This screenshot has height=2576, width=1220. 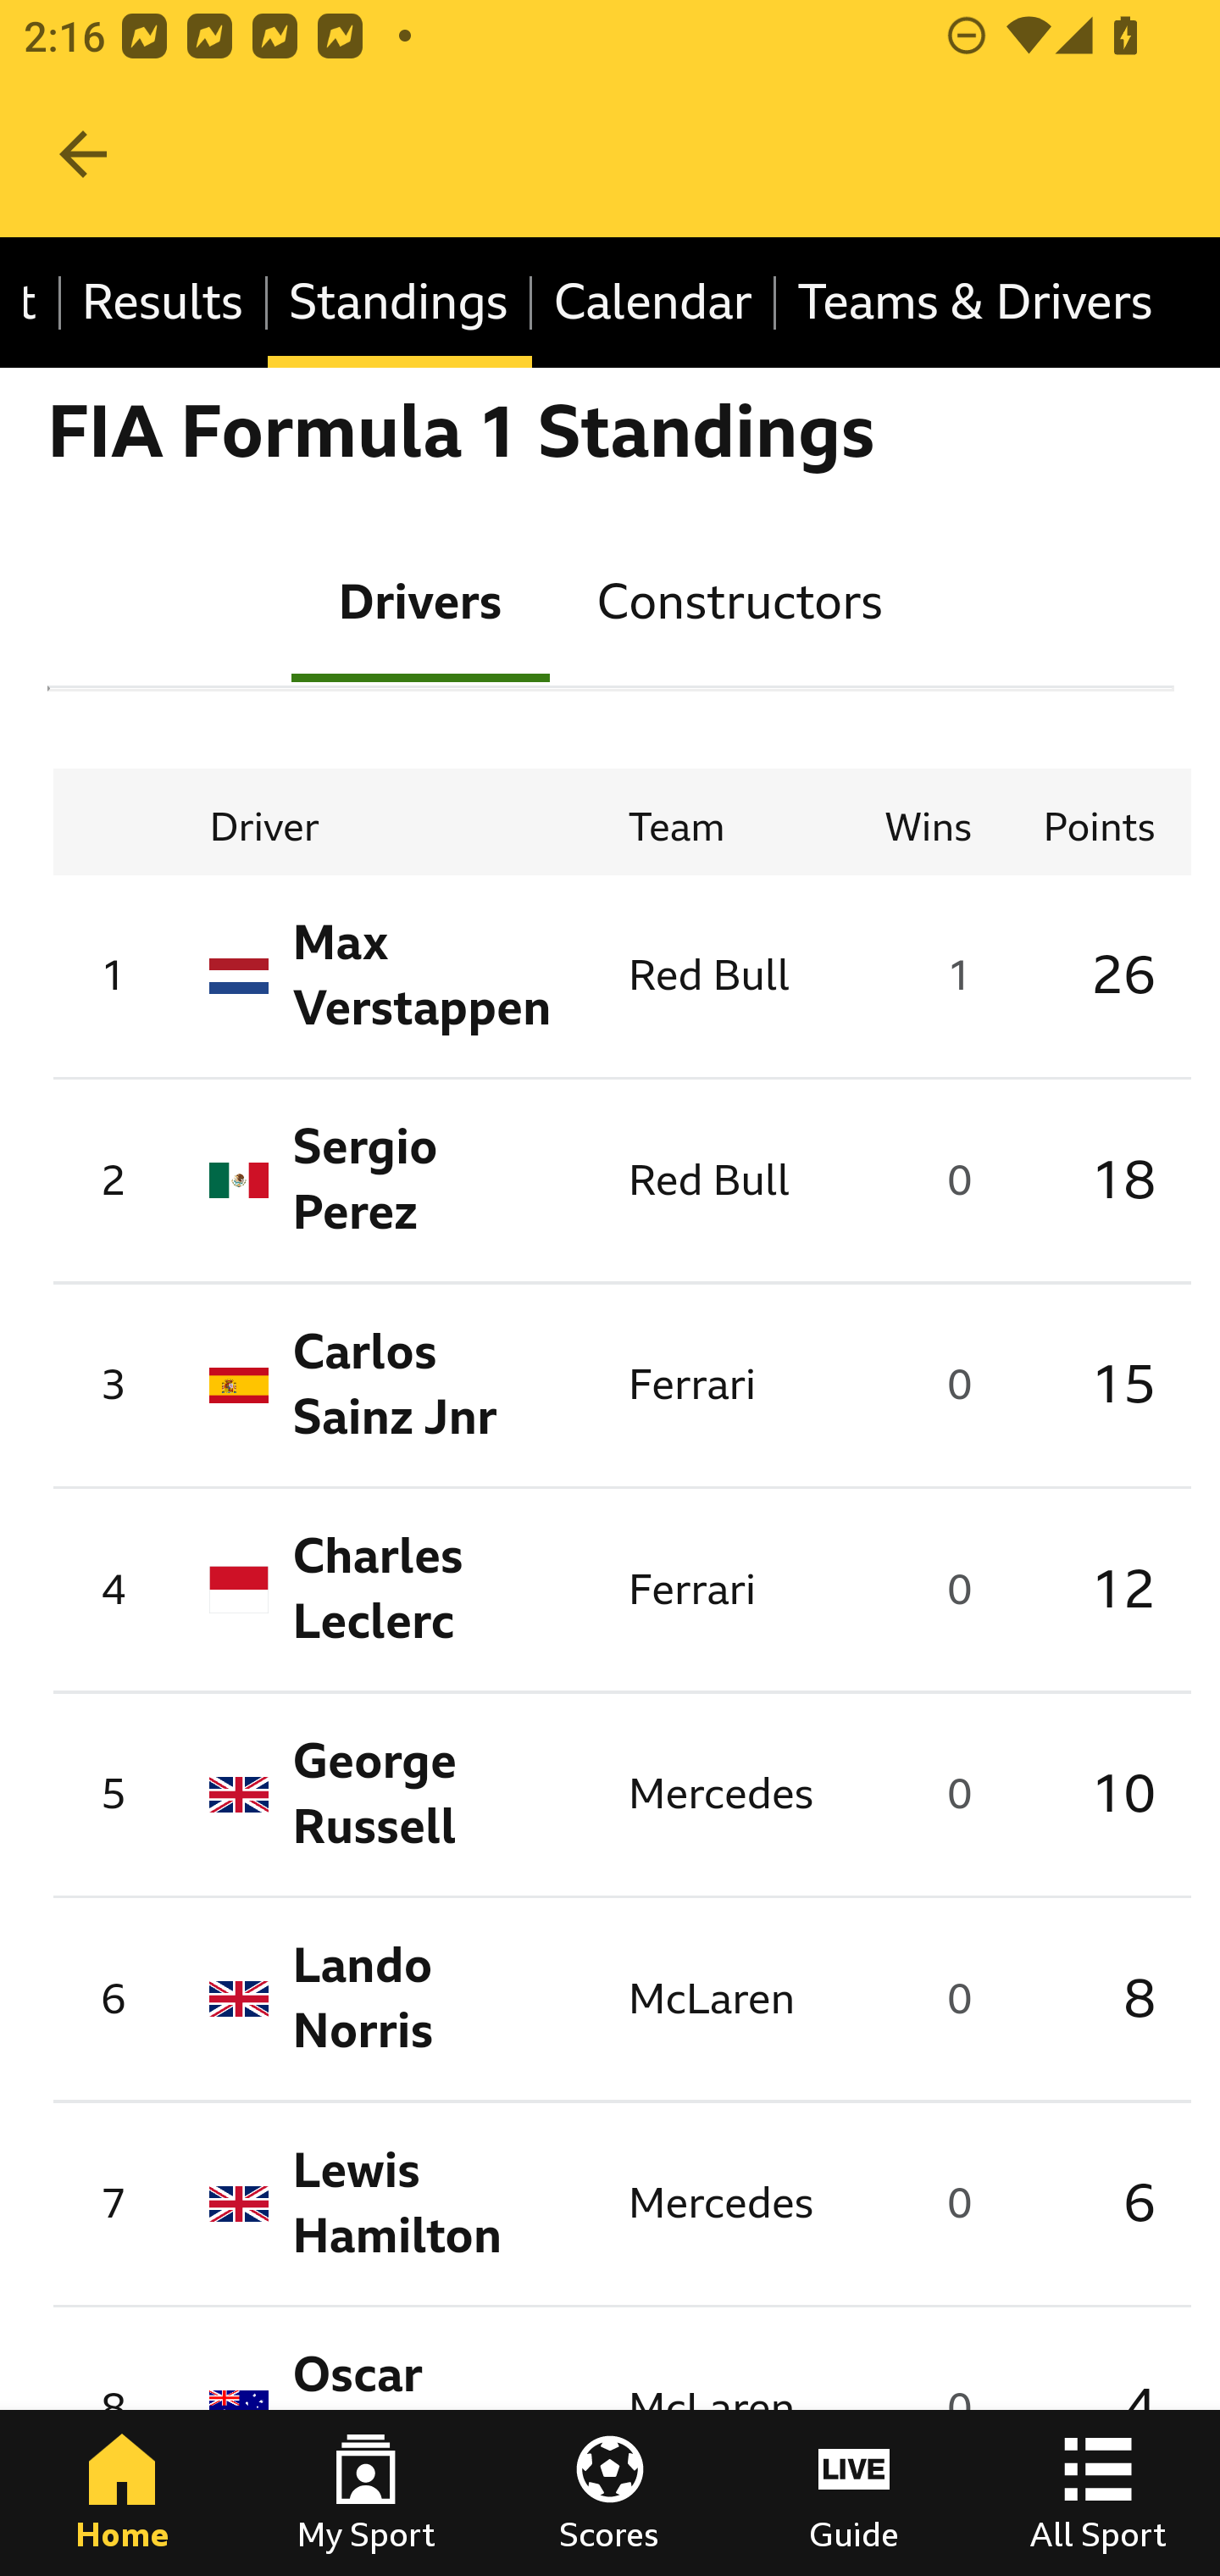 What do you see at coordinates (366, 2493) in the screenshot?
I see `My Sport` at bounding box center [366, 2493].